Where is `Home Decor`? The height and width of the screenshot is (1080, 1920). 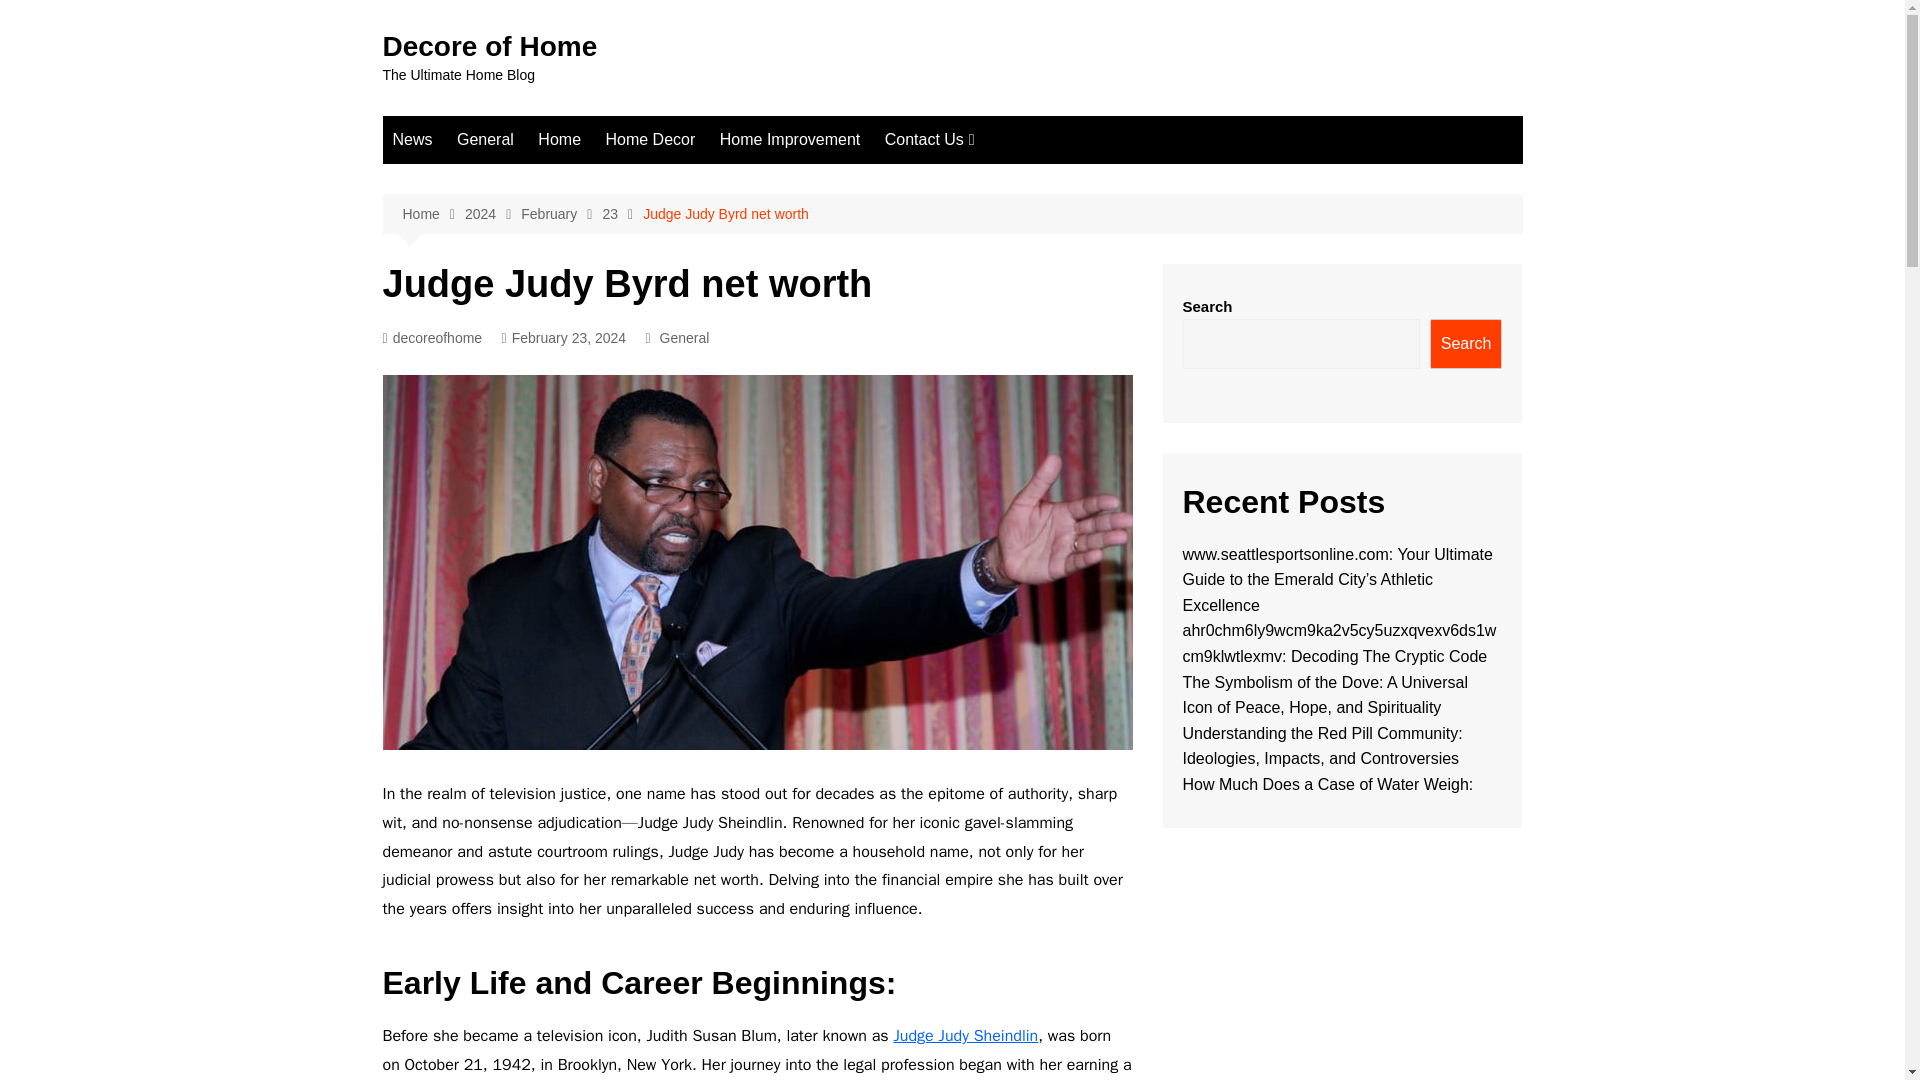
Home Decor is located at coordinates (650, 140).